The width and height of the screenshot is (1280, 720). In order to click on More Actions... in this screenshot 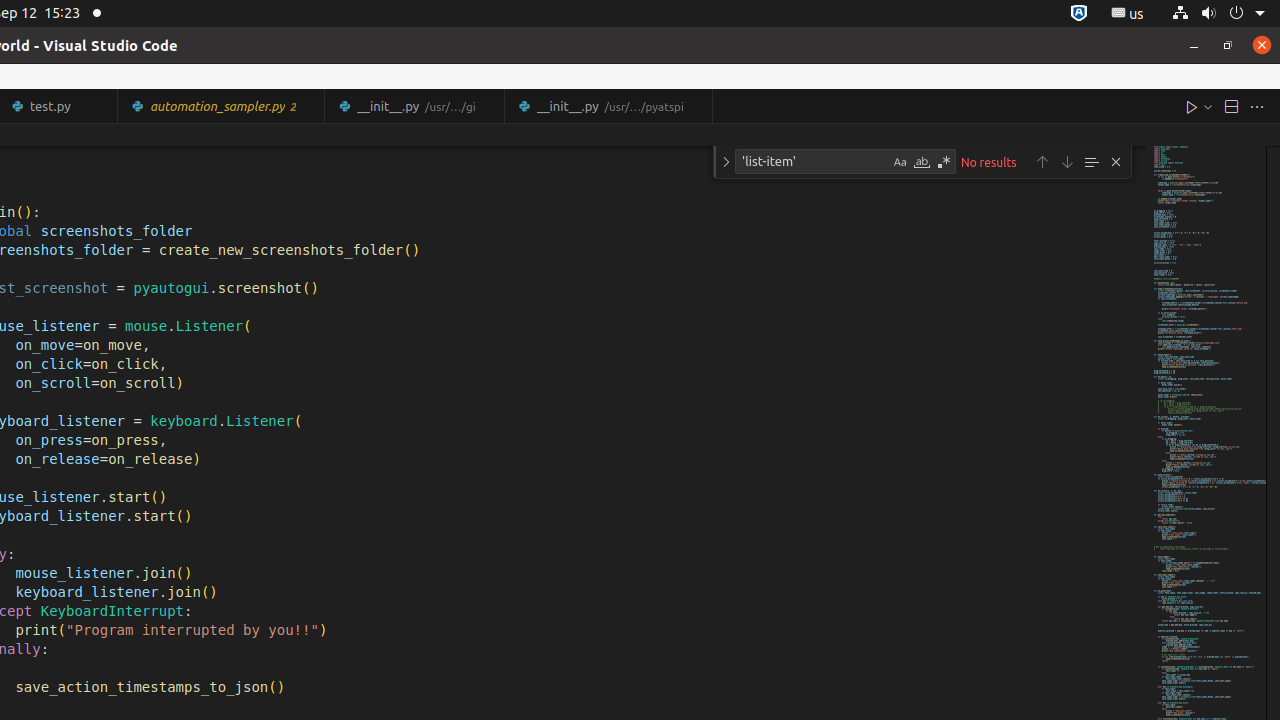, I will do `click(1257, 106)`.